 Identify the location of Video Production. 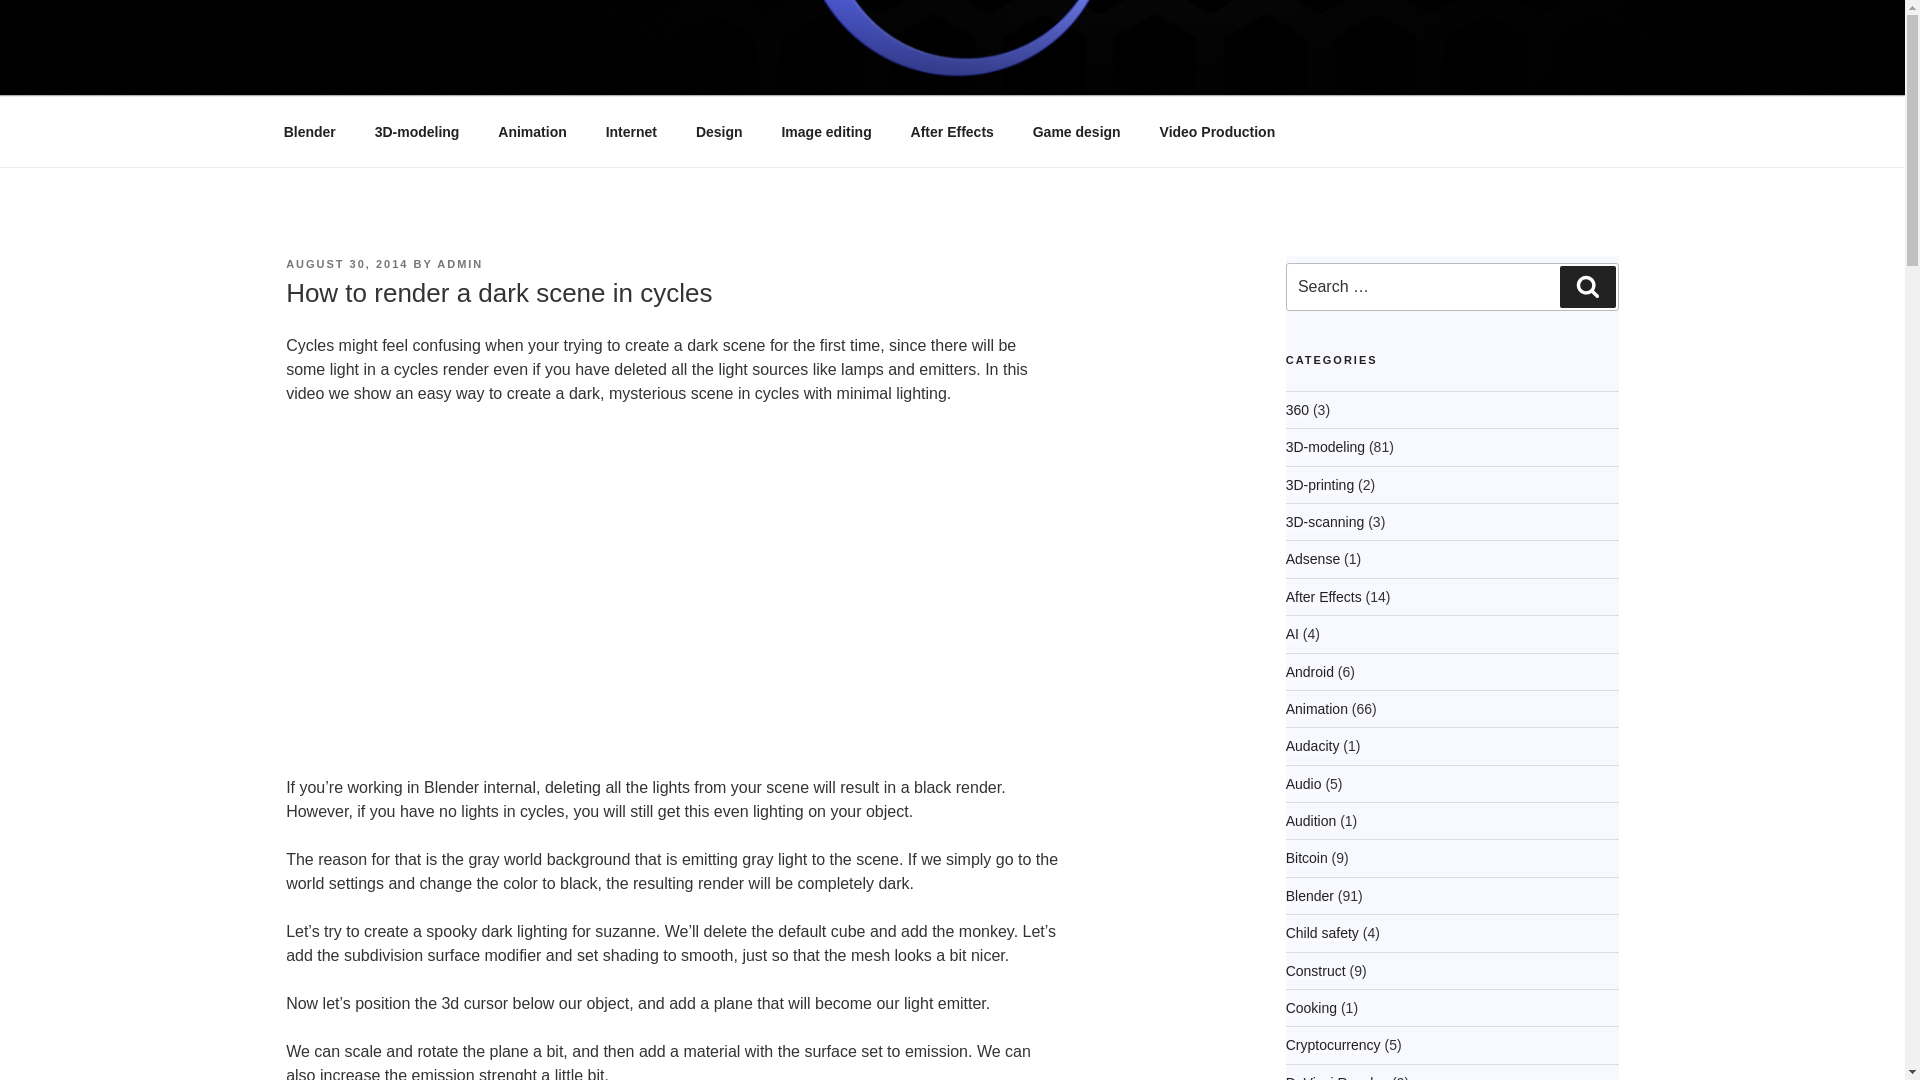
(1217, 132).